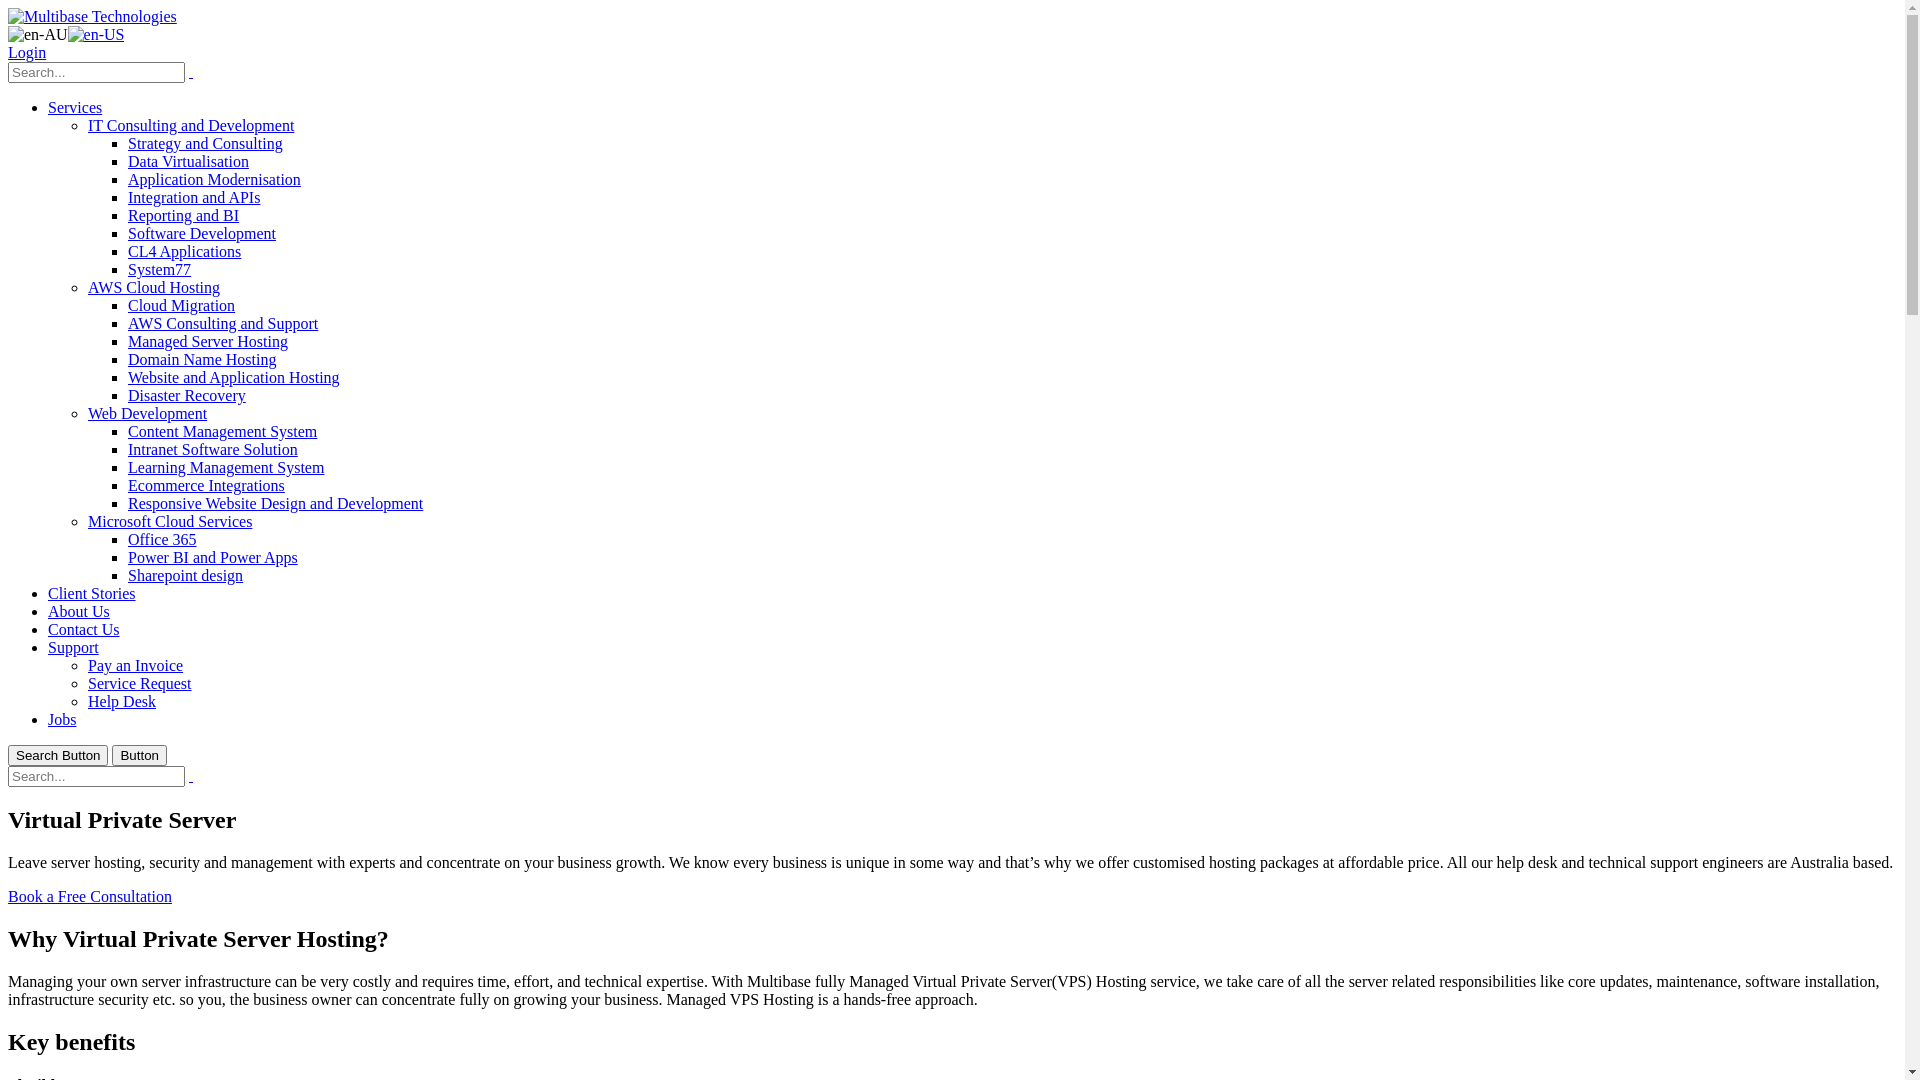 The image size is (1920, 1080). I want to click on English (Australia), so click(38, 34).